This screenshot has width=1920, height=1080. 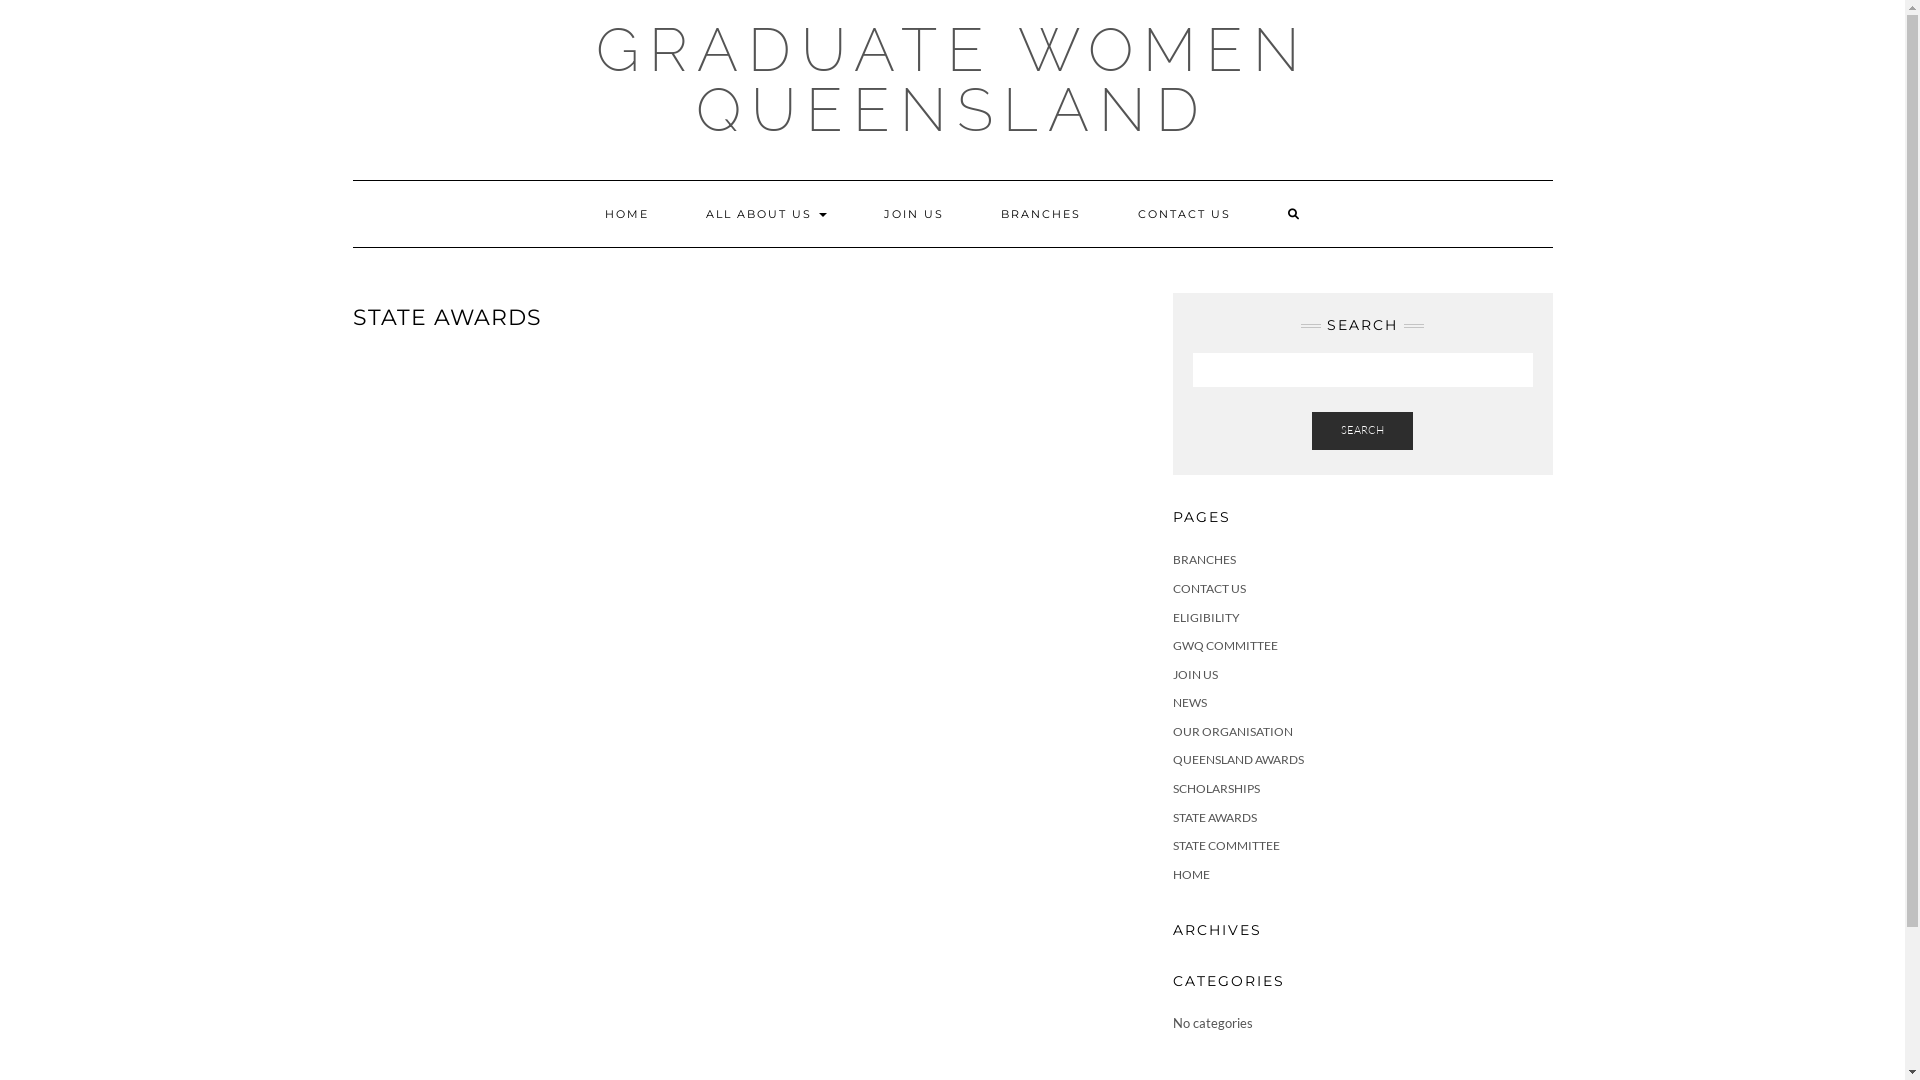 What do you see at coordinates (1189, 702) in the screenshot?
I see `NEWS` at bounding box center [1189, 702].